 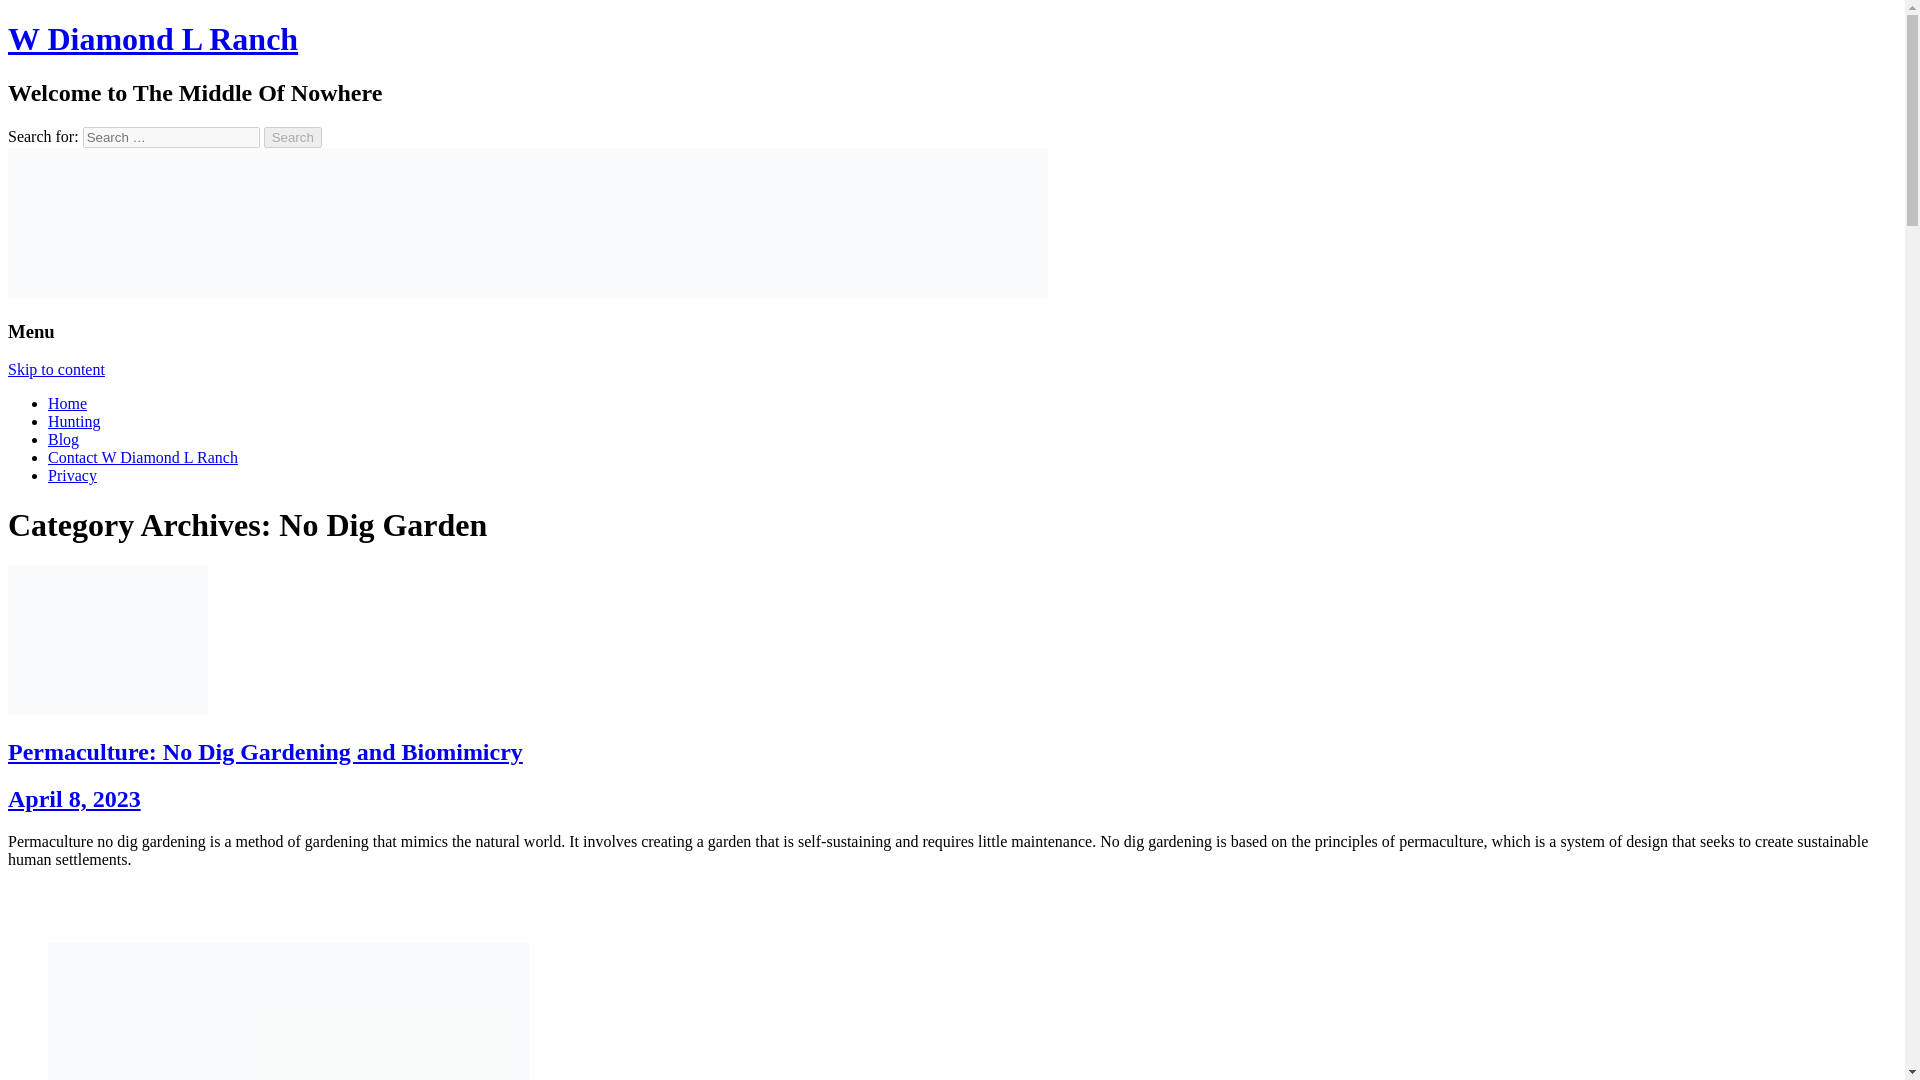 What do you see at coordinates (152, 38) in the screenshot?
I see `W Diamond L Ranch` at bounding box center [152, 38].